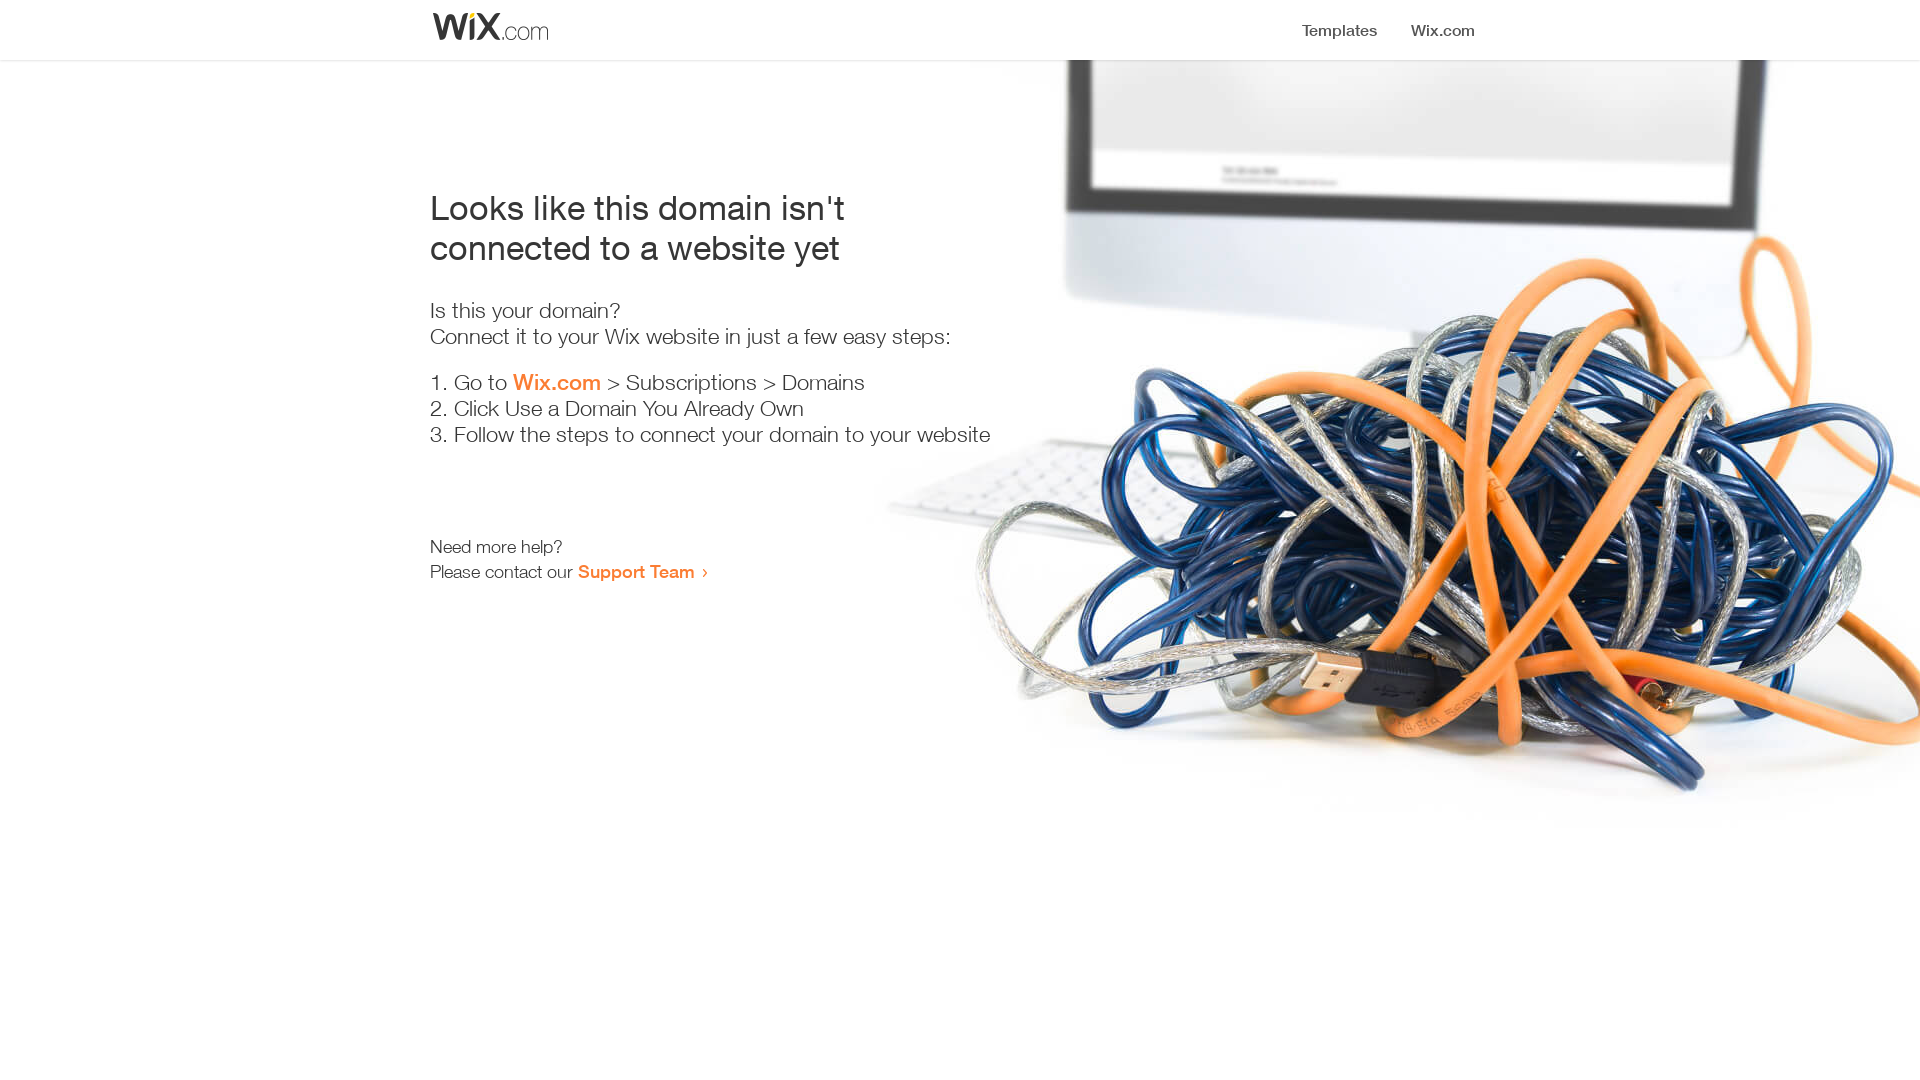 The height and width of the screenshot is (1080, 1920). What do you see at coordinates (636, 571) in the screenshot?
I see `Support Team` at bounding box center [636, 571].